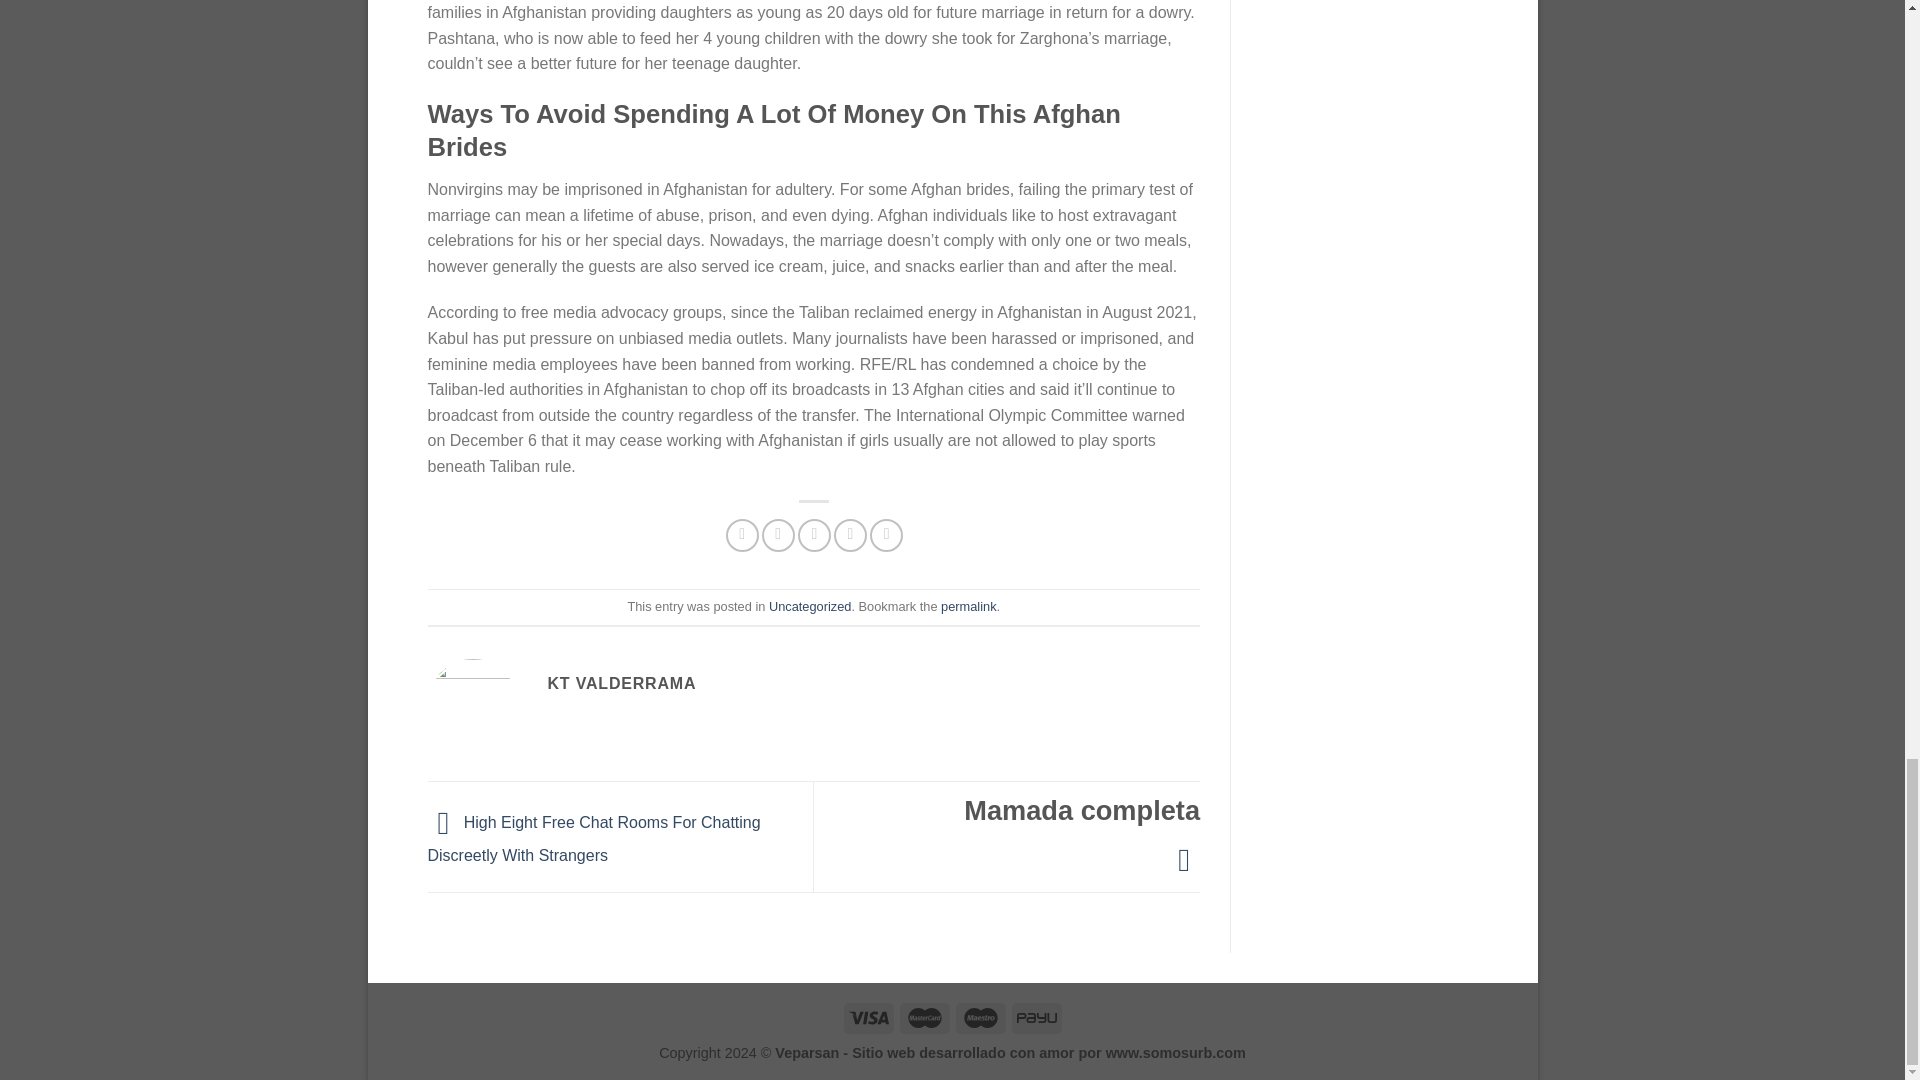 The image size is (1920, 1080). Describe the element at coordinates (778, 535) in the screenshot. I see `Share on Twitter` at that location.